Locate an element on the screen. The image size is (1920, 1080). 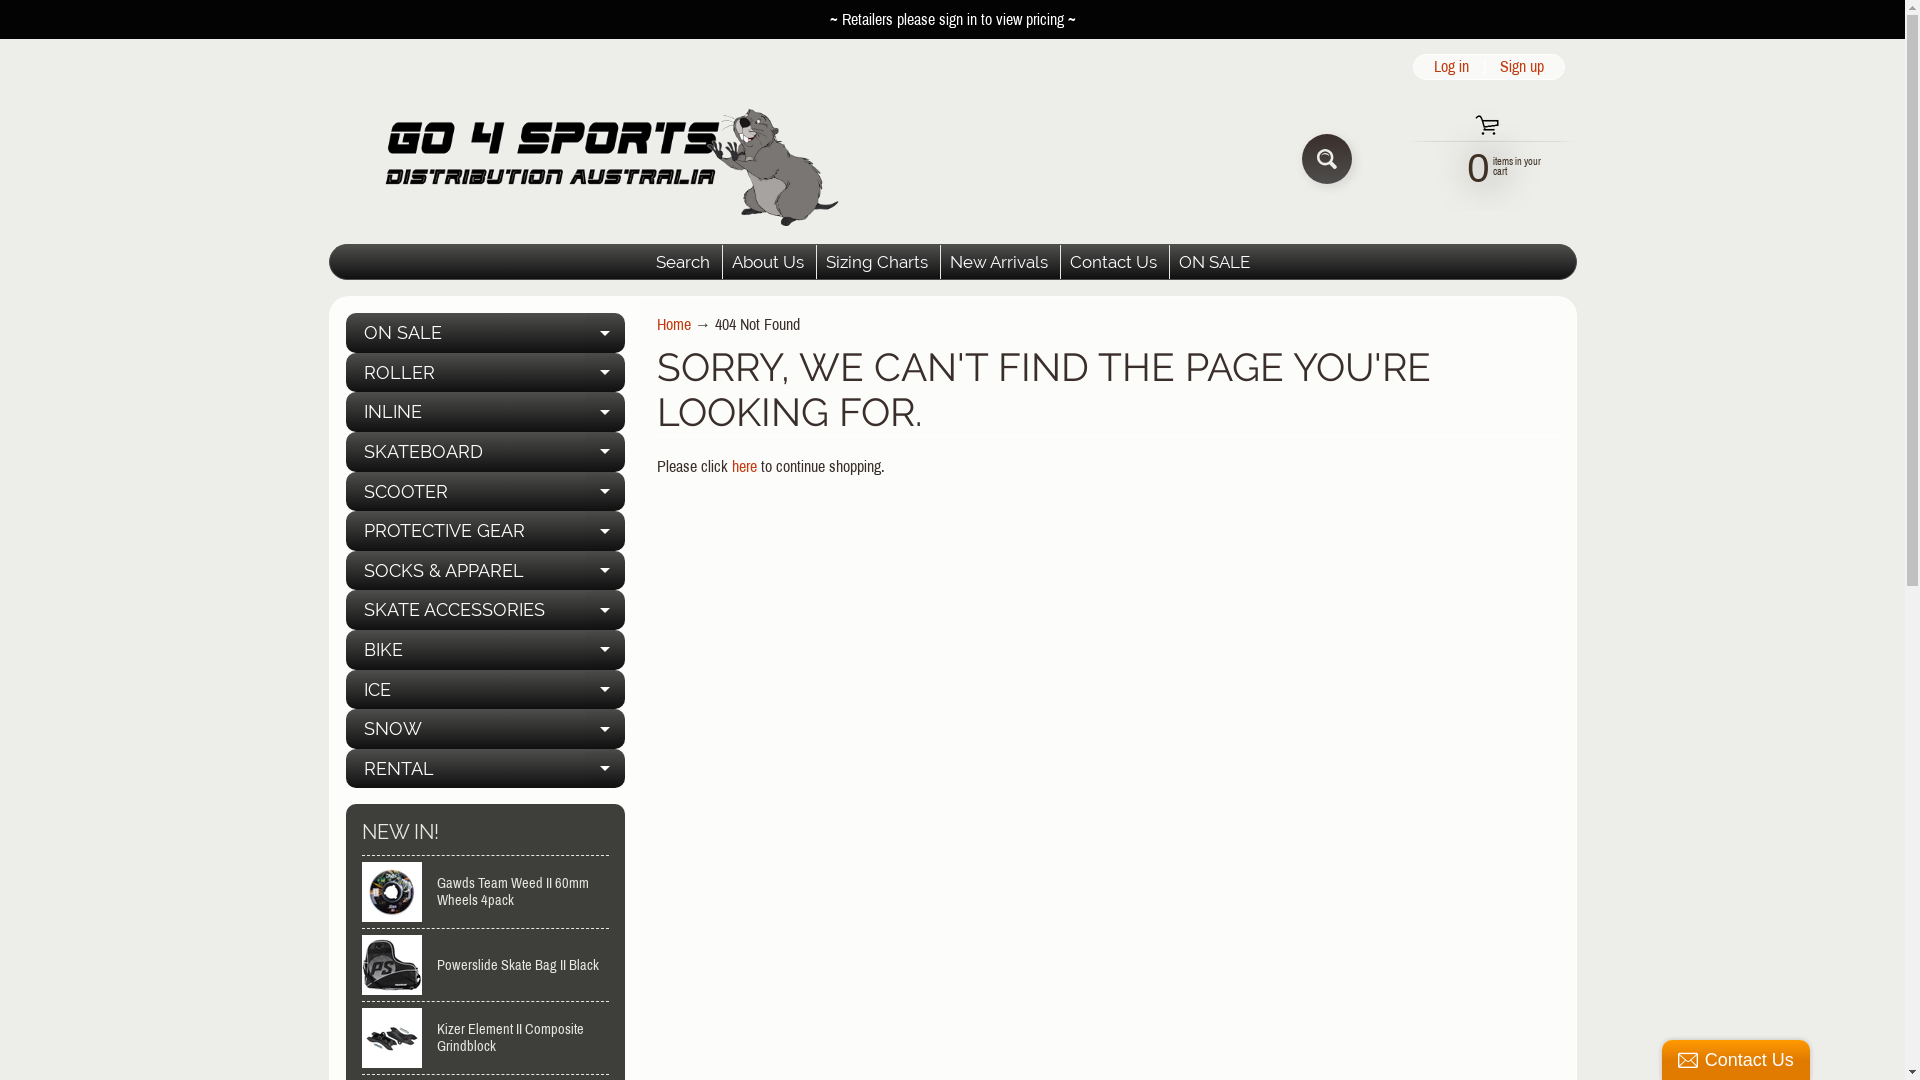
BIKE
EXPAND CHILD MENU is located at coordinates (486, 650).